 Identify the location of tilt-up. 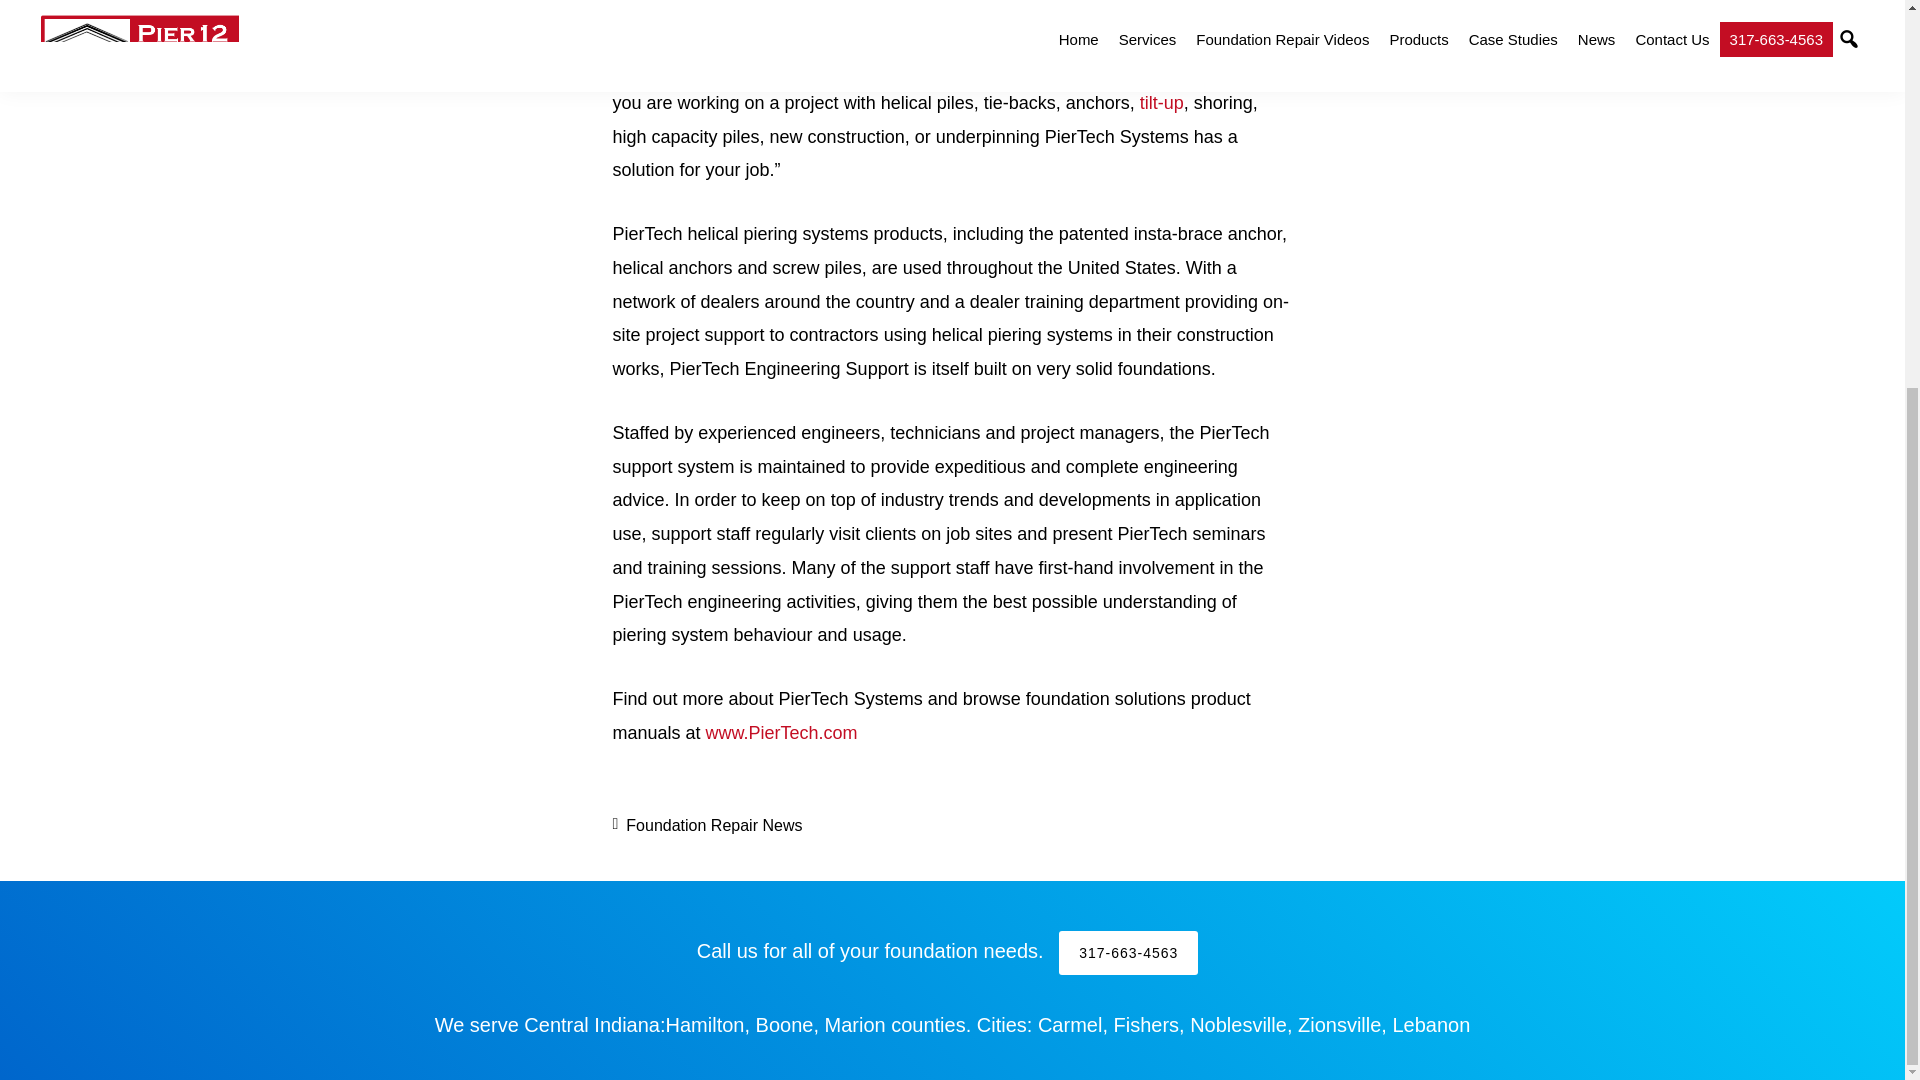
(1162, 102).